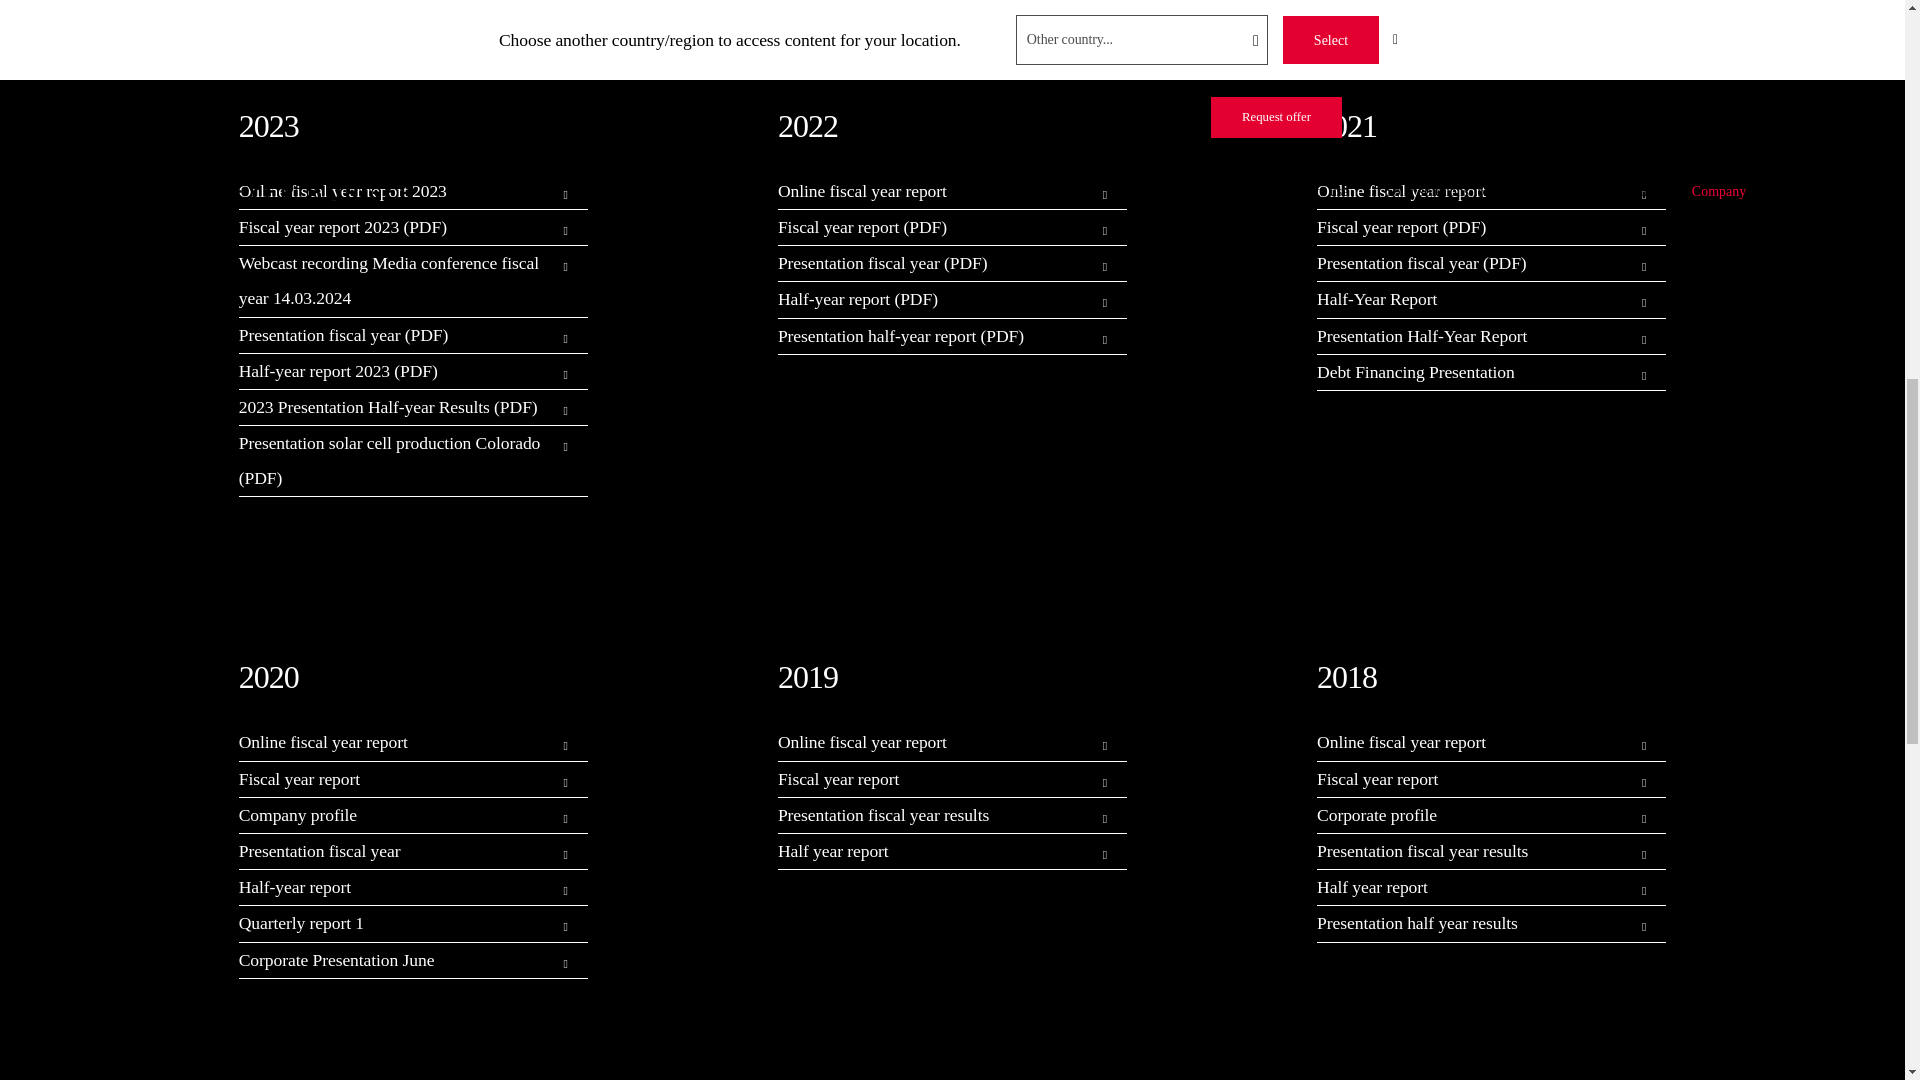 Image resolution: width=1920 pixels, height=1080 pixels. I want to click on Company Profile 2020, so click(395, 815).